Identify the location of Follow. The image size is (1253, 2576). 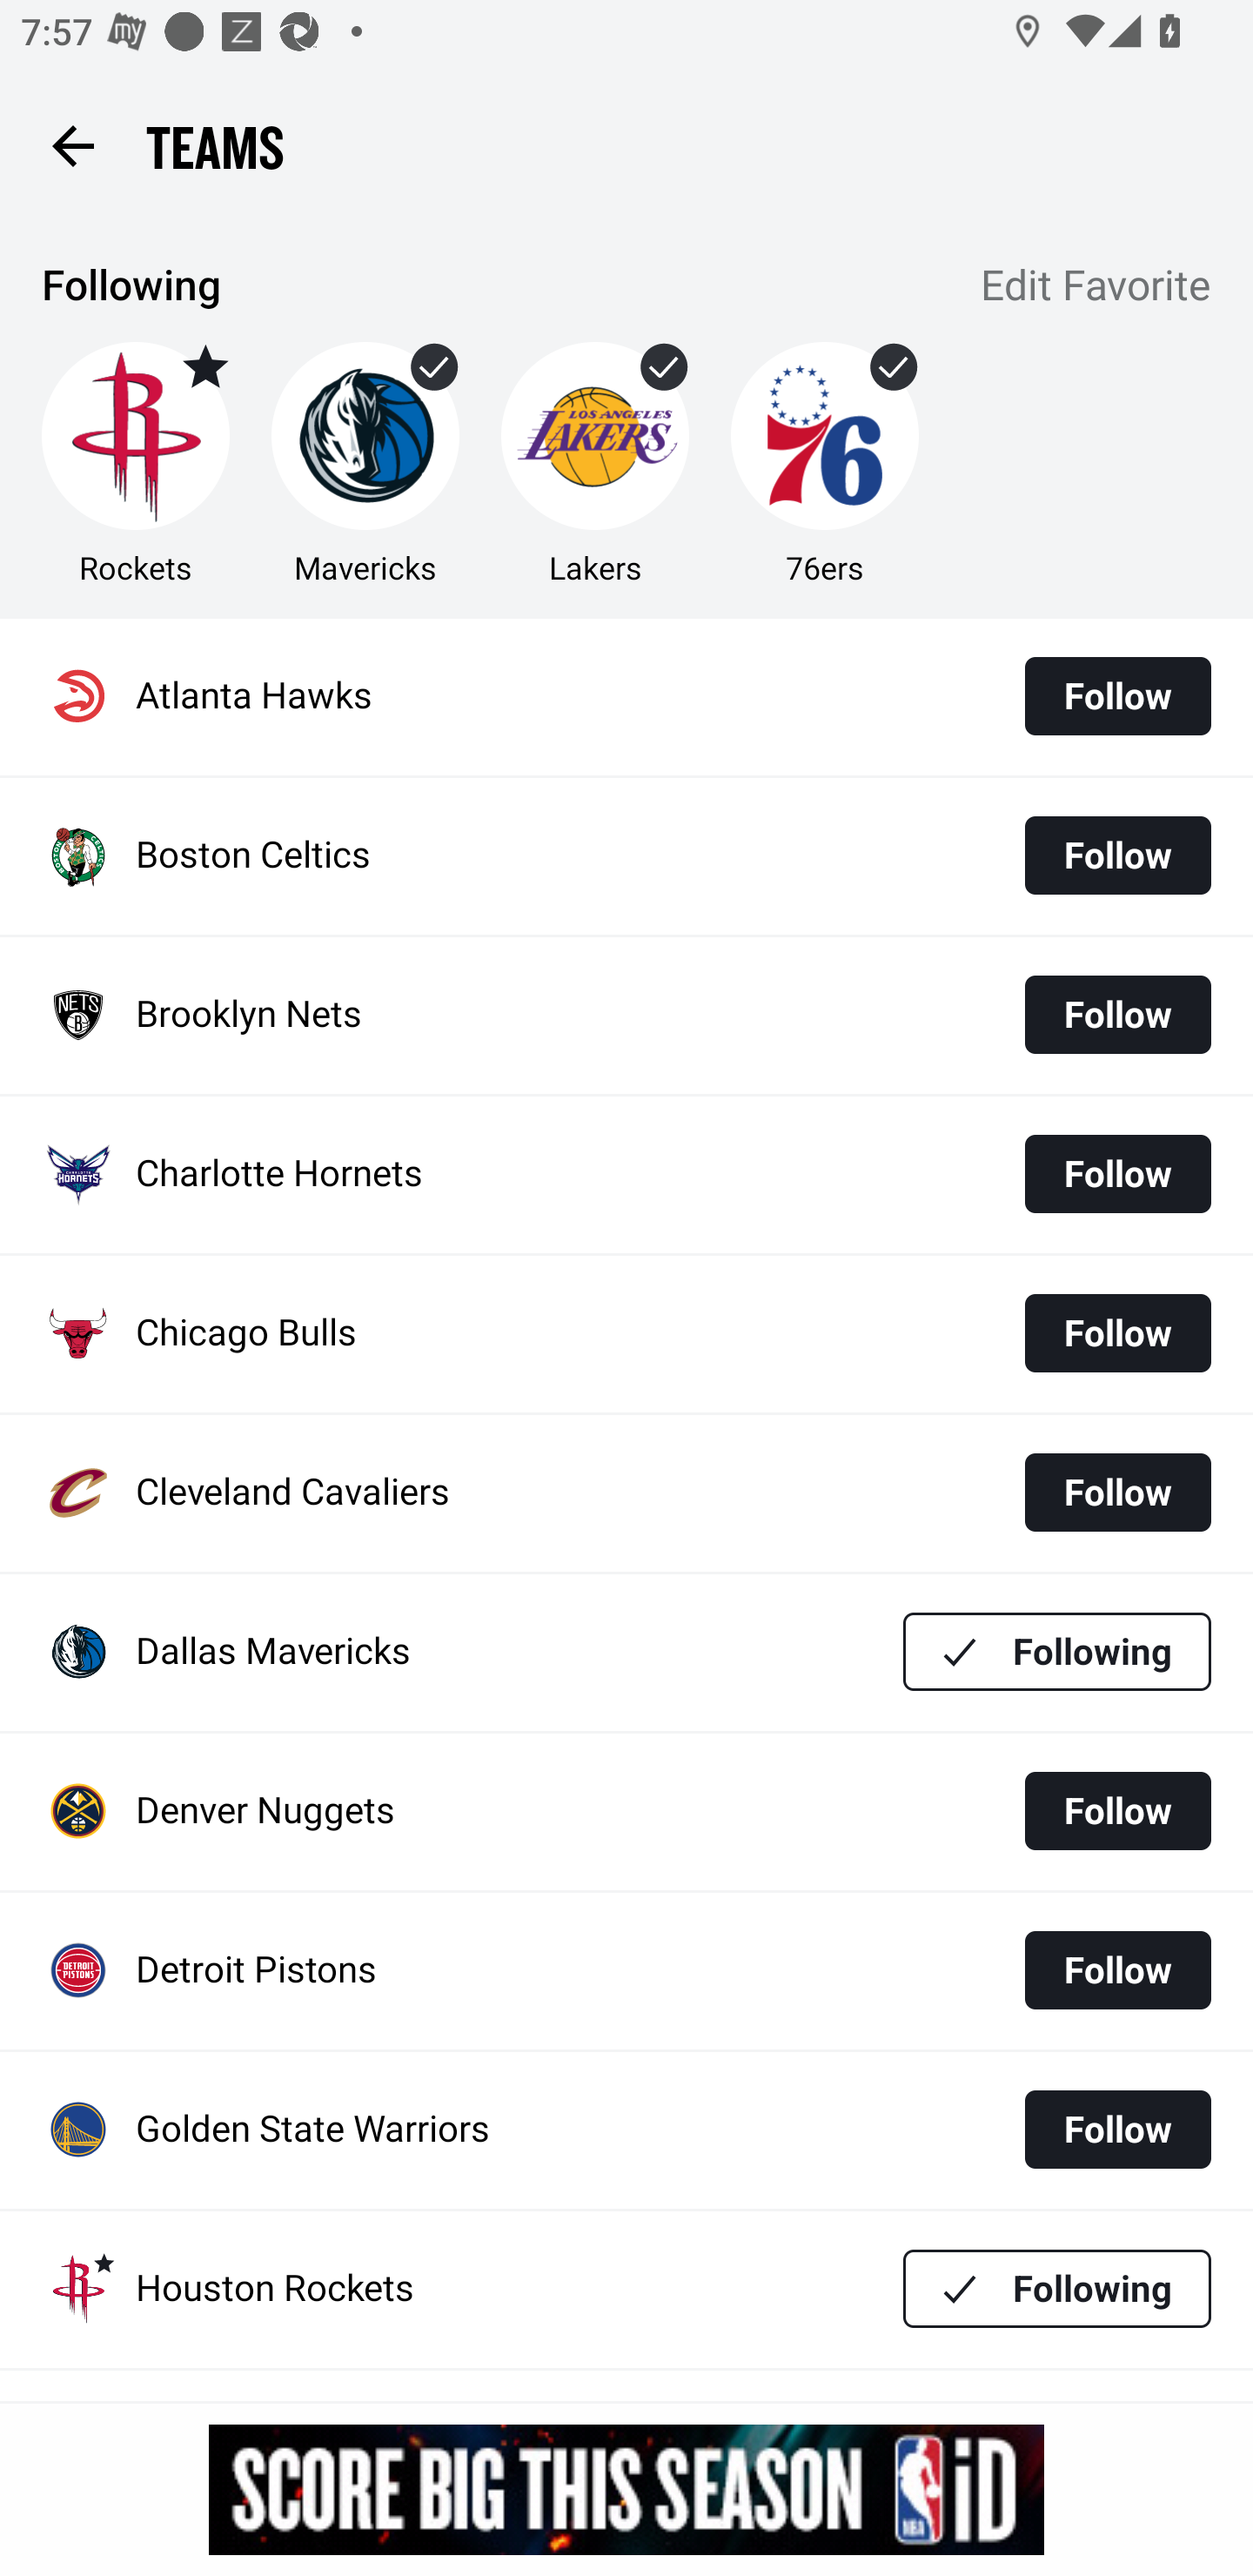
(1117, 1015).